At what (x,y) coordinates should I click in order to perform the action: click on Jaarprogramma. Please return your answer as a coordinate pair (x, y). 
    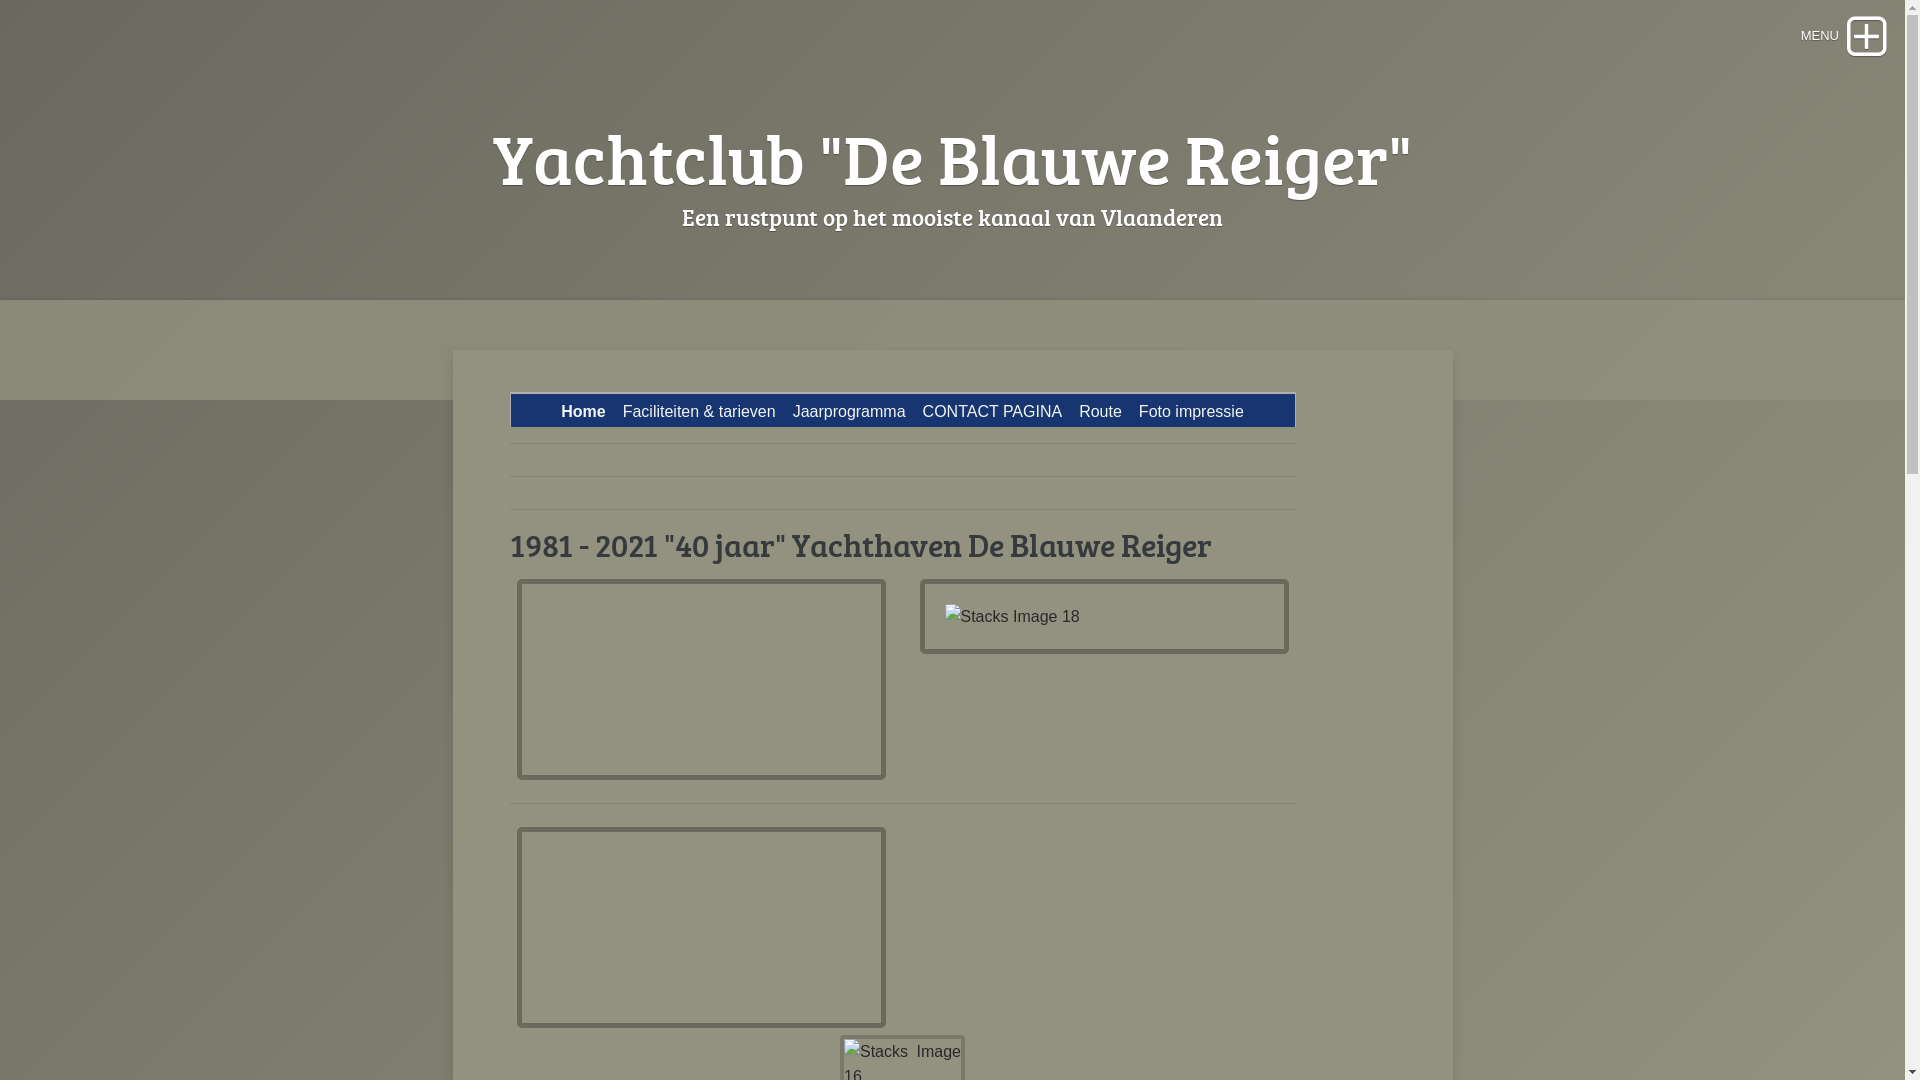
    Looking at the image, I should click on (850, 412).